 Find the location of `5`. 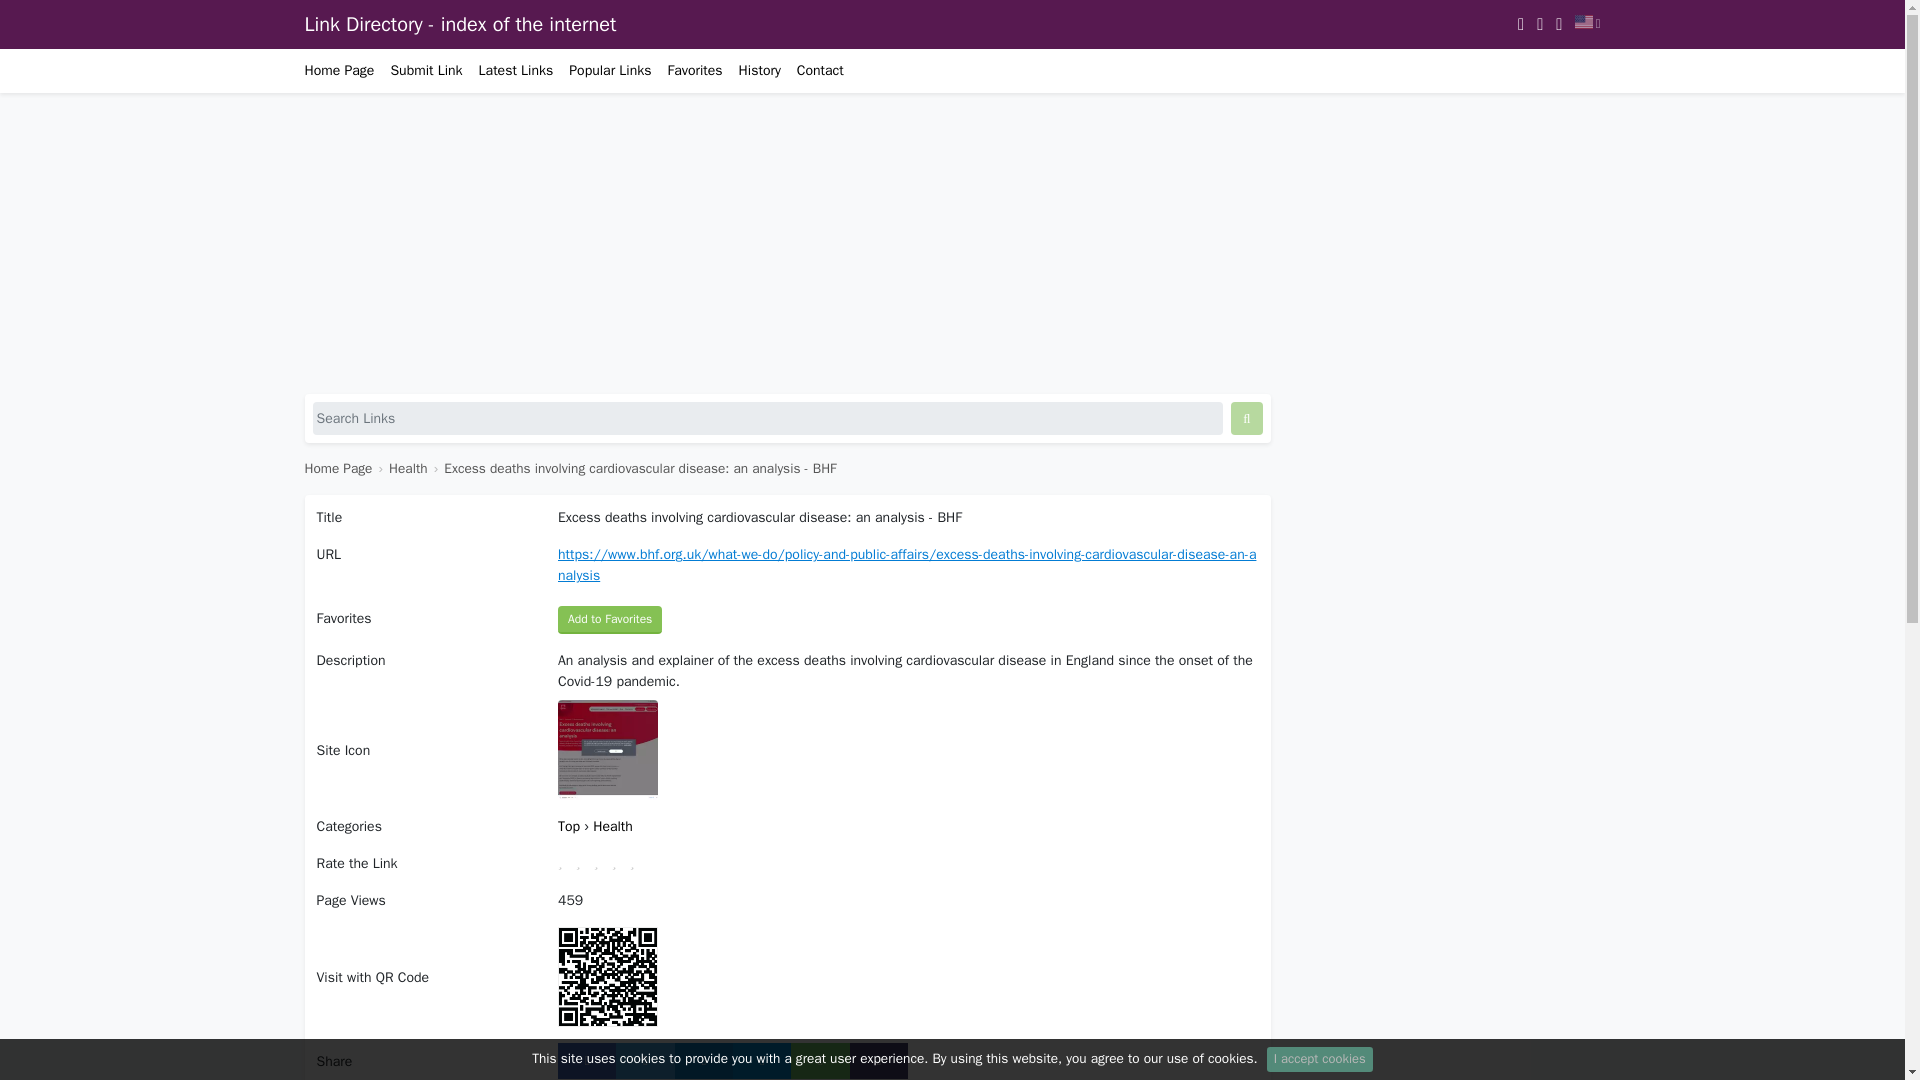

5 is located at coordinates (638, 860).